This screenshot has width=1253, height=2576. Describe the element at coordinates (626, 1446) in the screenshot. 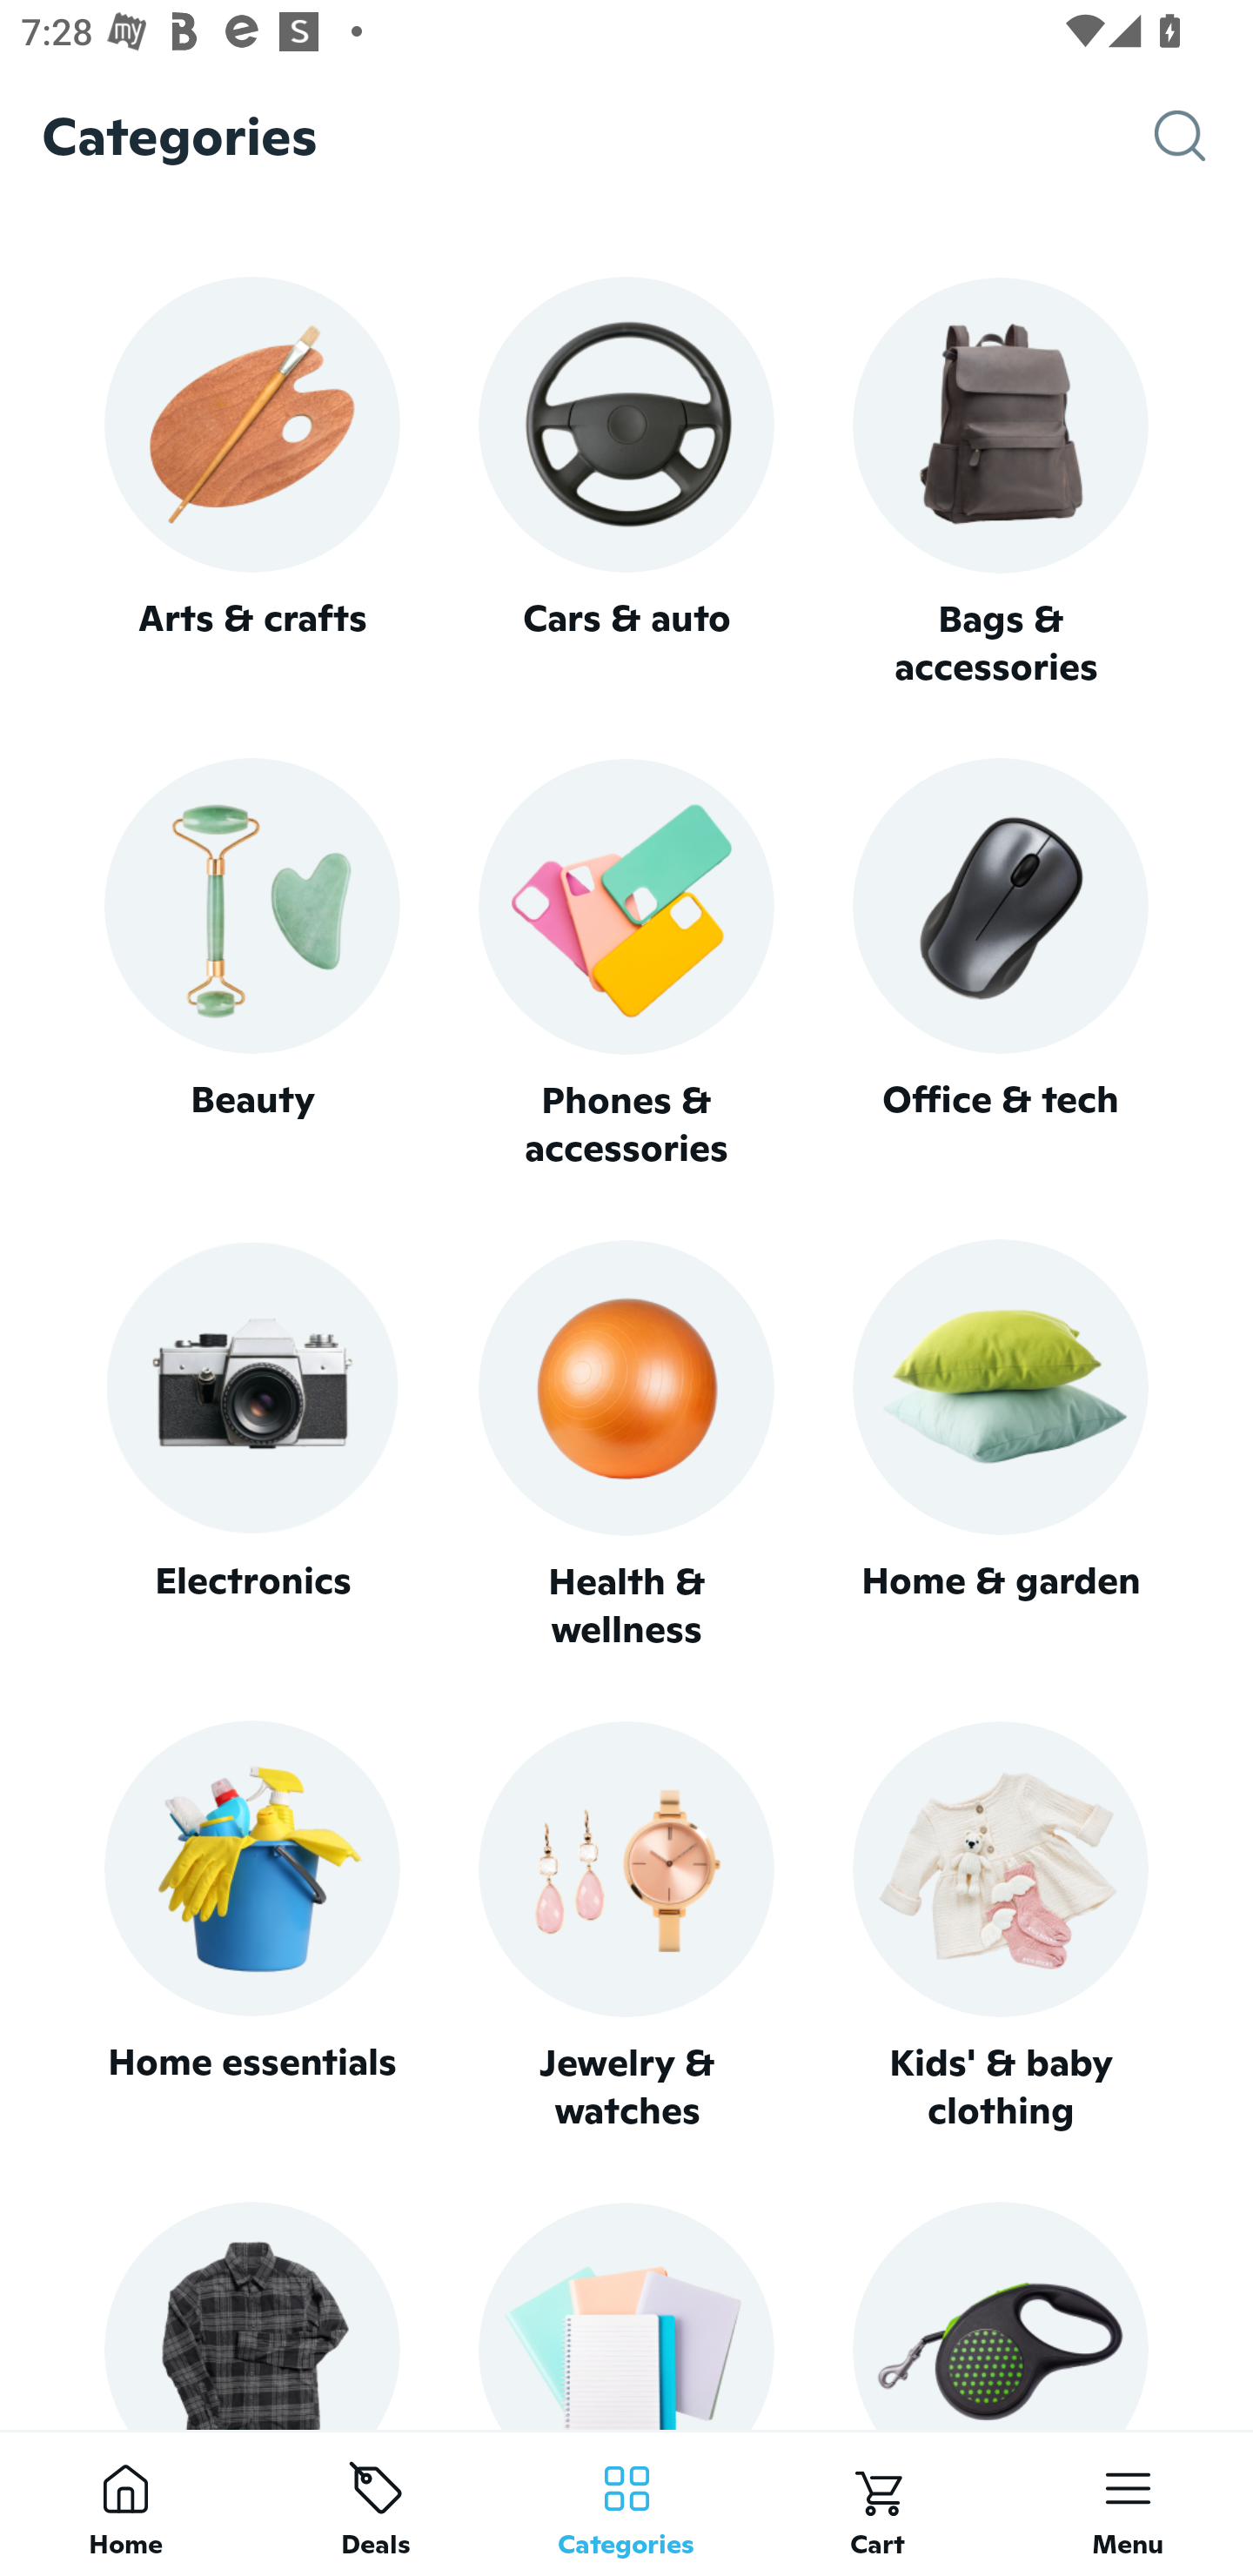

I see `Health & wellness` at that location.